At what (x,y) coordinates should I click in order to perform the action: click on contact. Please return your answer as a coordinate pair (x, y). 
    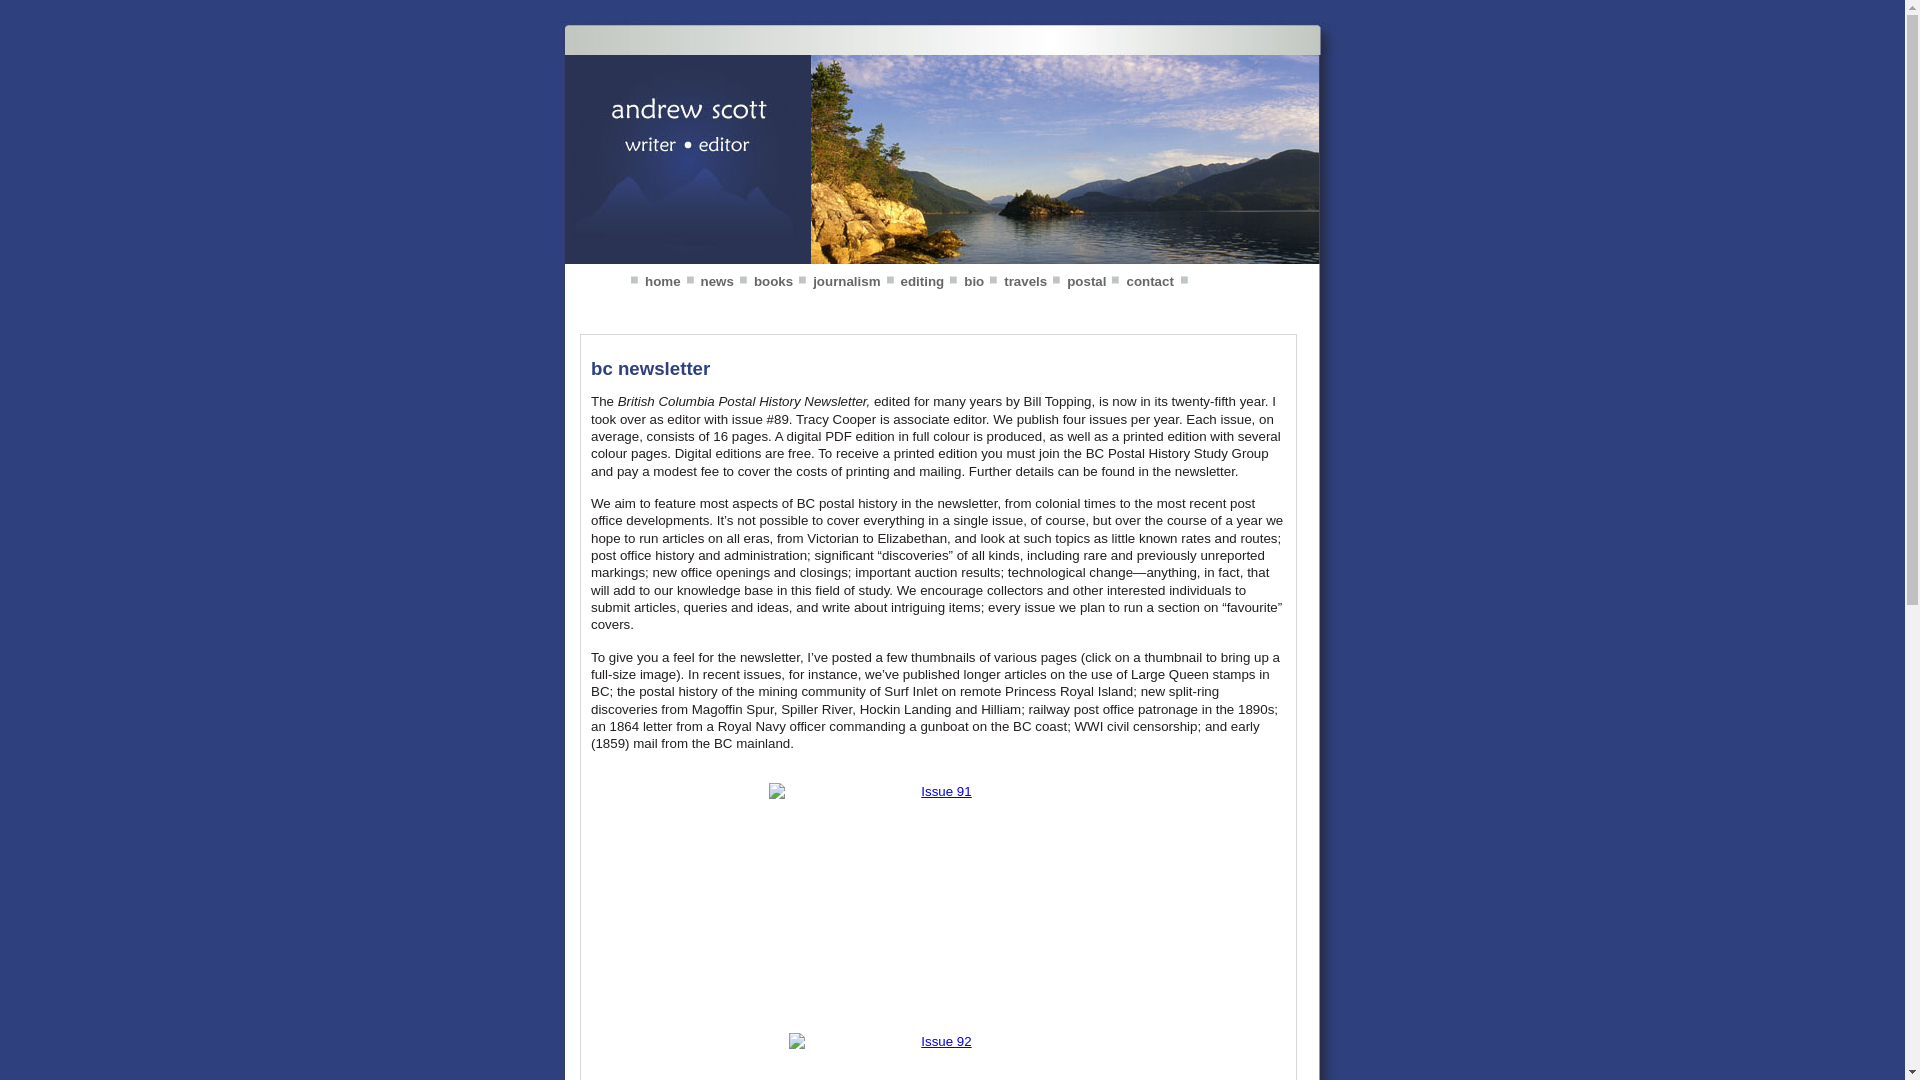
    Looking at the image, I should click on (1150, 282).